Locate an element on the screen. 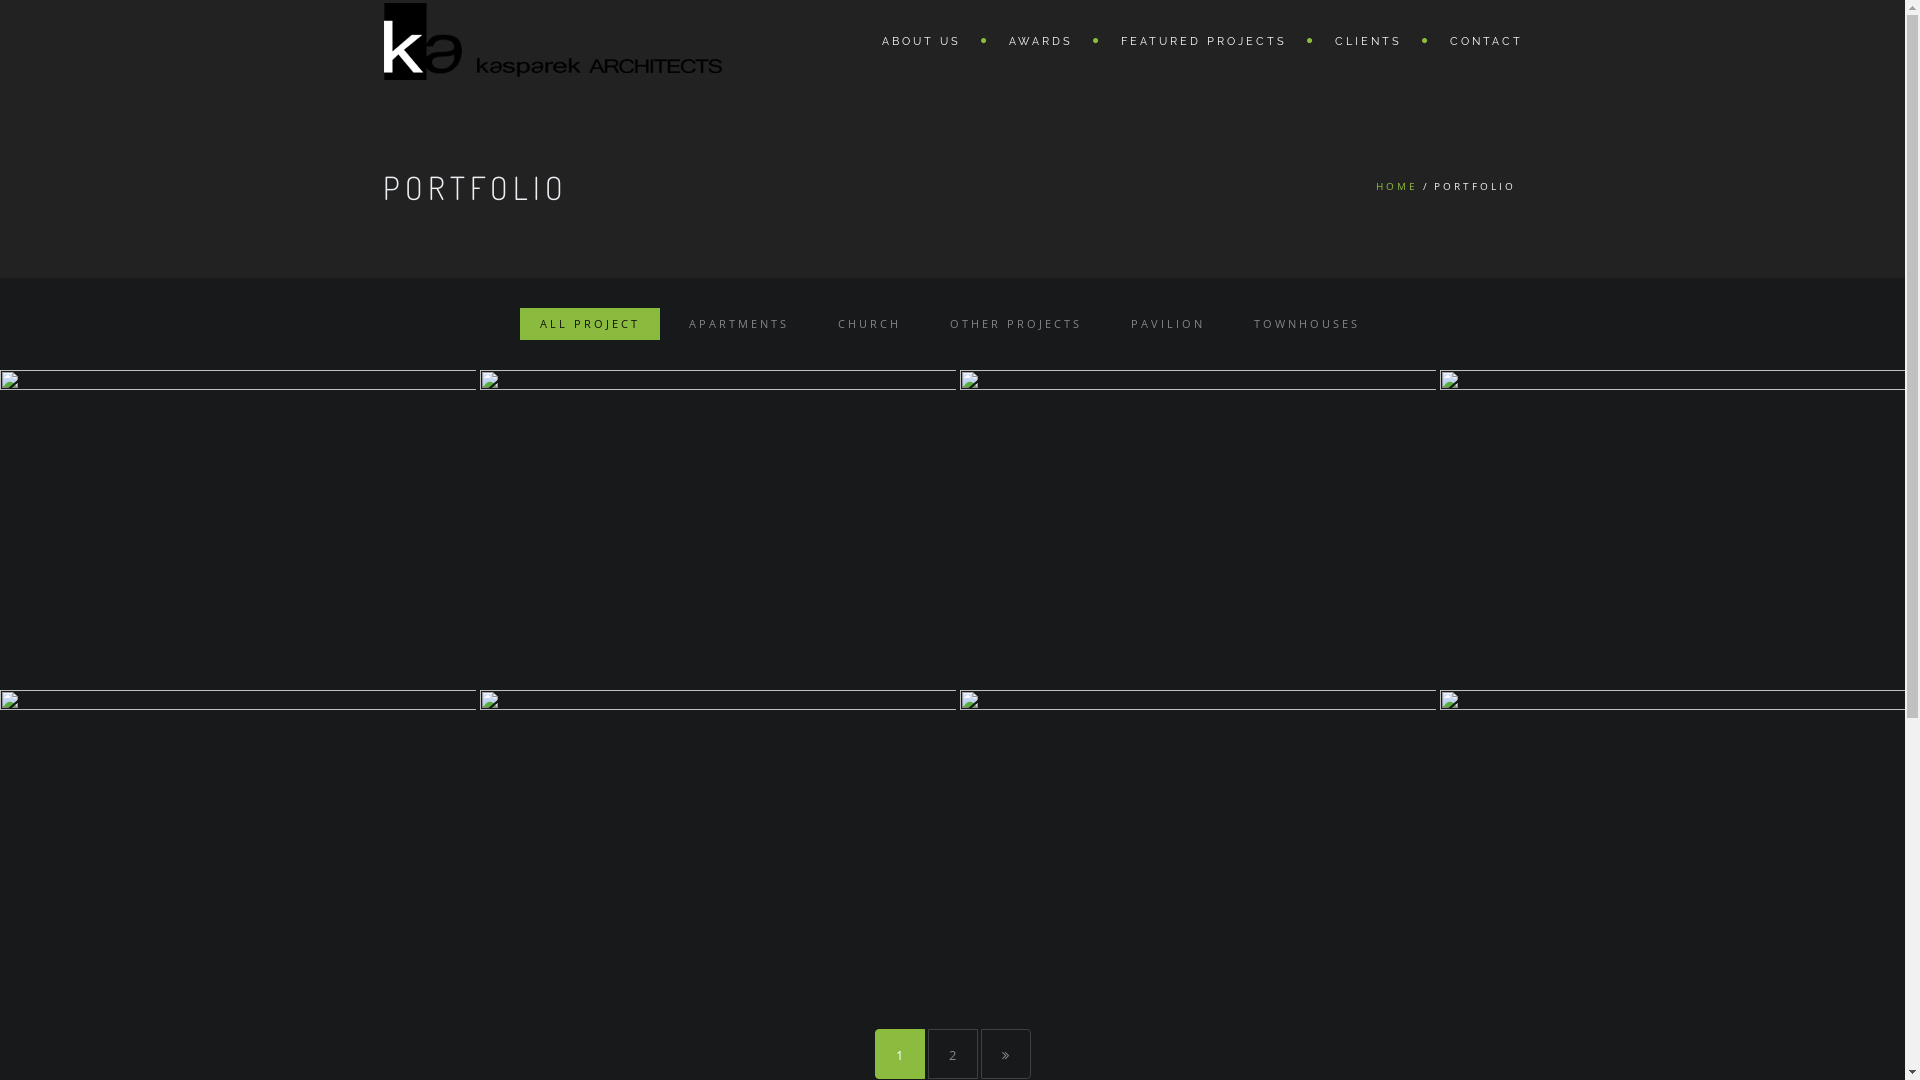 This screenshot has width=1920, height=1080. bdh-peacebell-5 is located at coordinates (718, 528).